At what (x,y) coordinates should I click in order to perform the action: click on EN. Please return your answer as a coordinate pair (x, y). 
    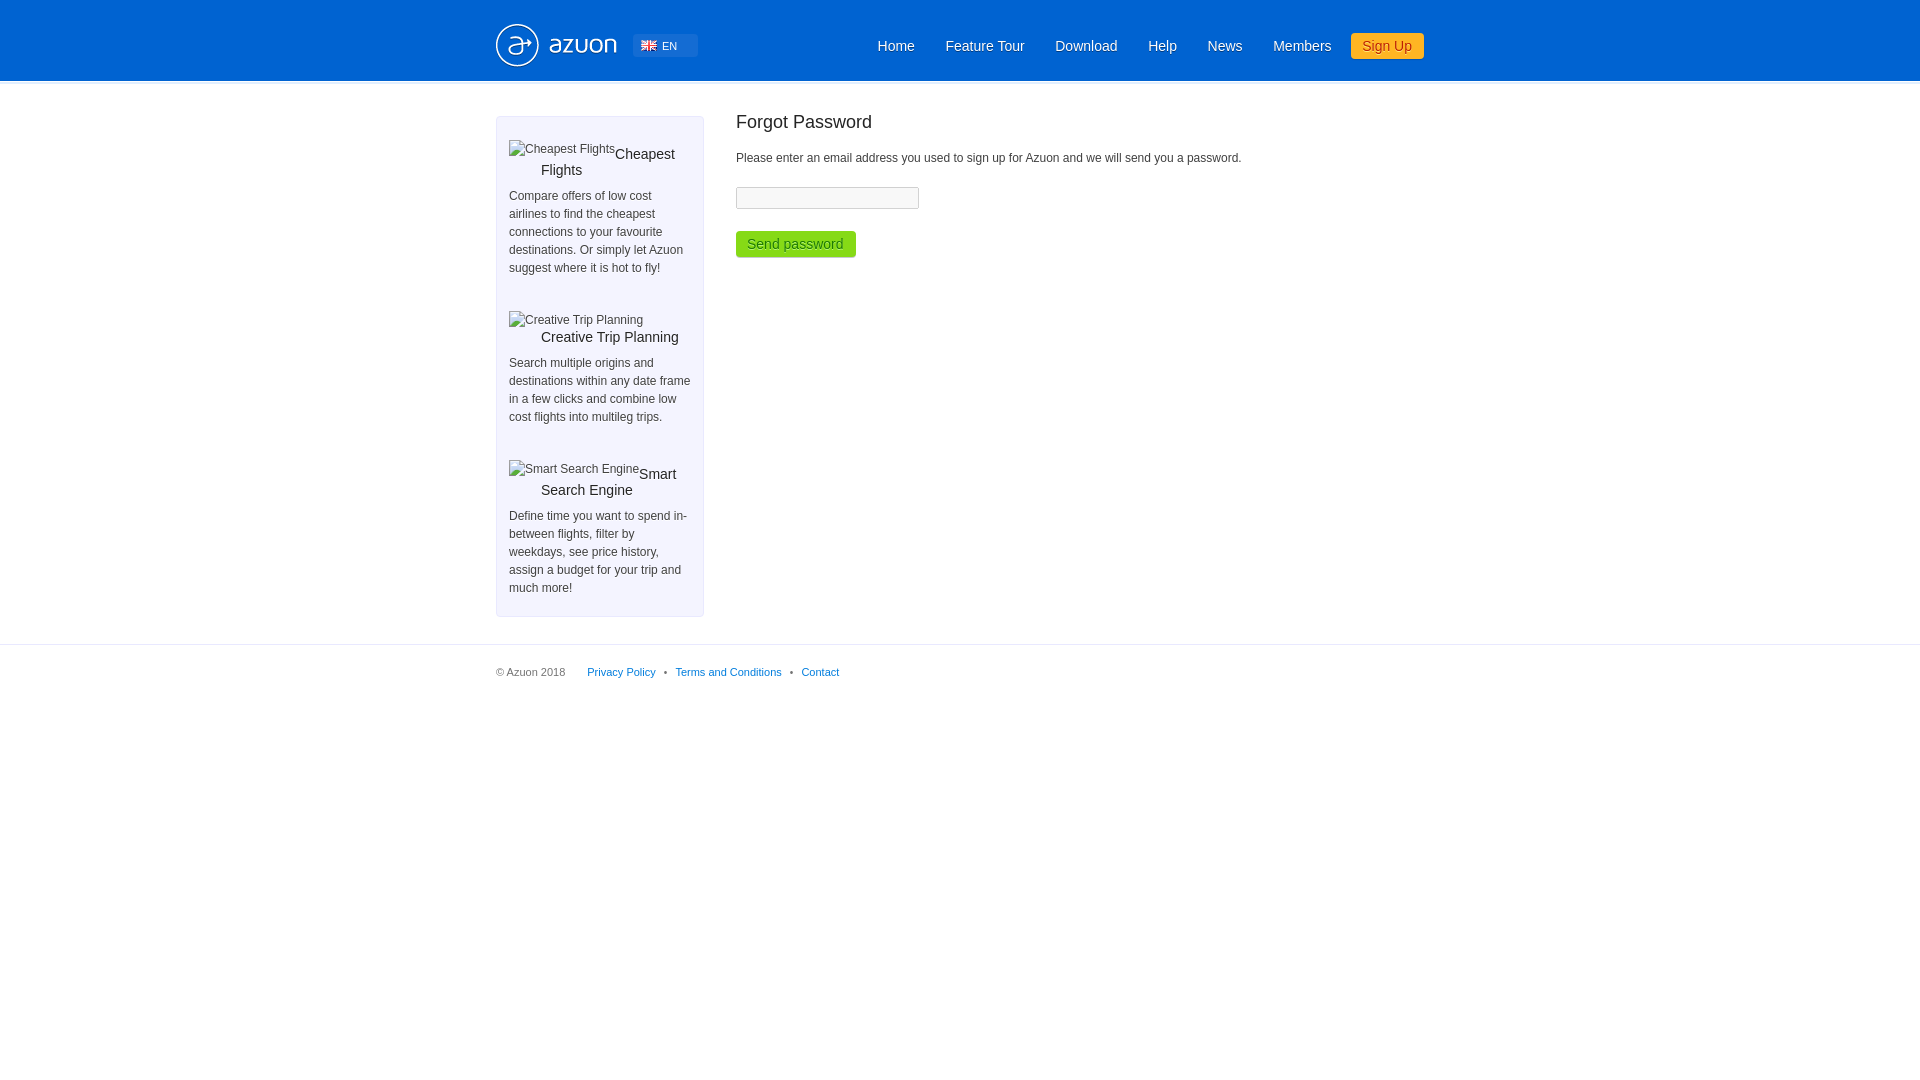
    Looking at the image, I should click on (666, 45).